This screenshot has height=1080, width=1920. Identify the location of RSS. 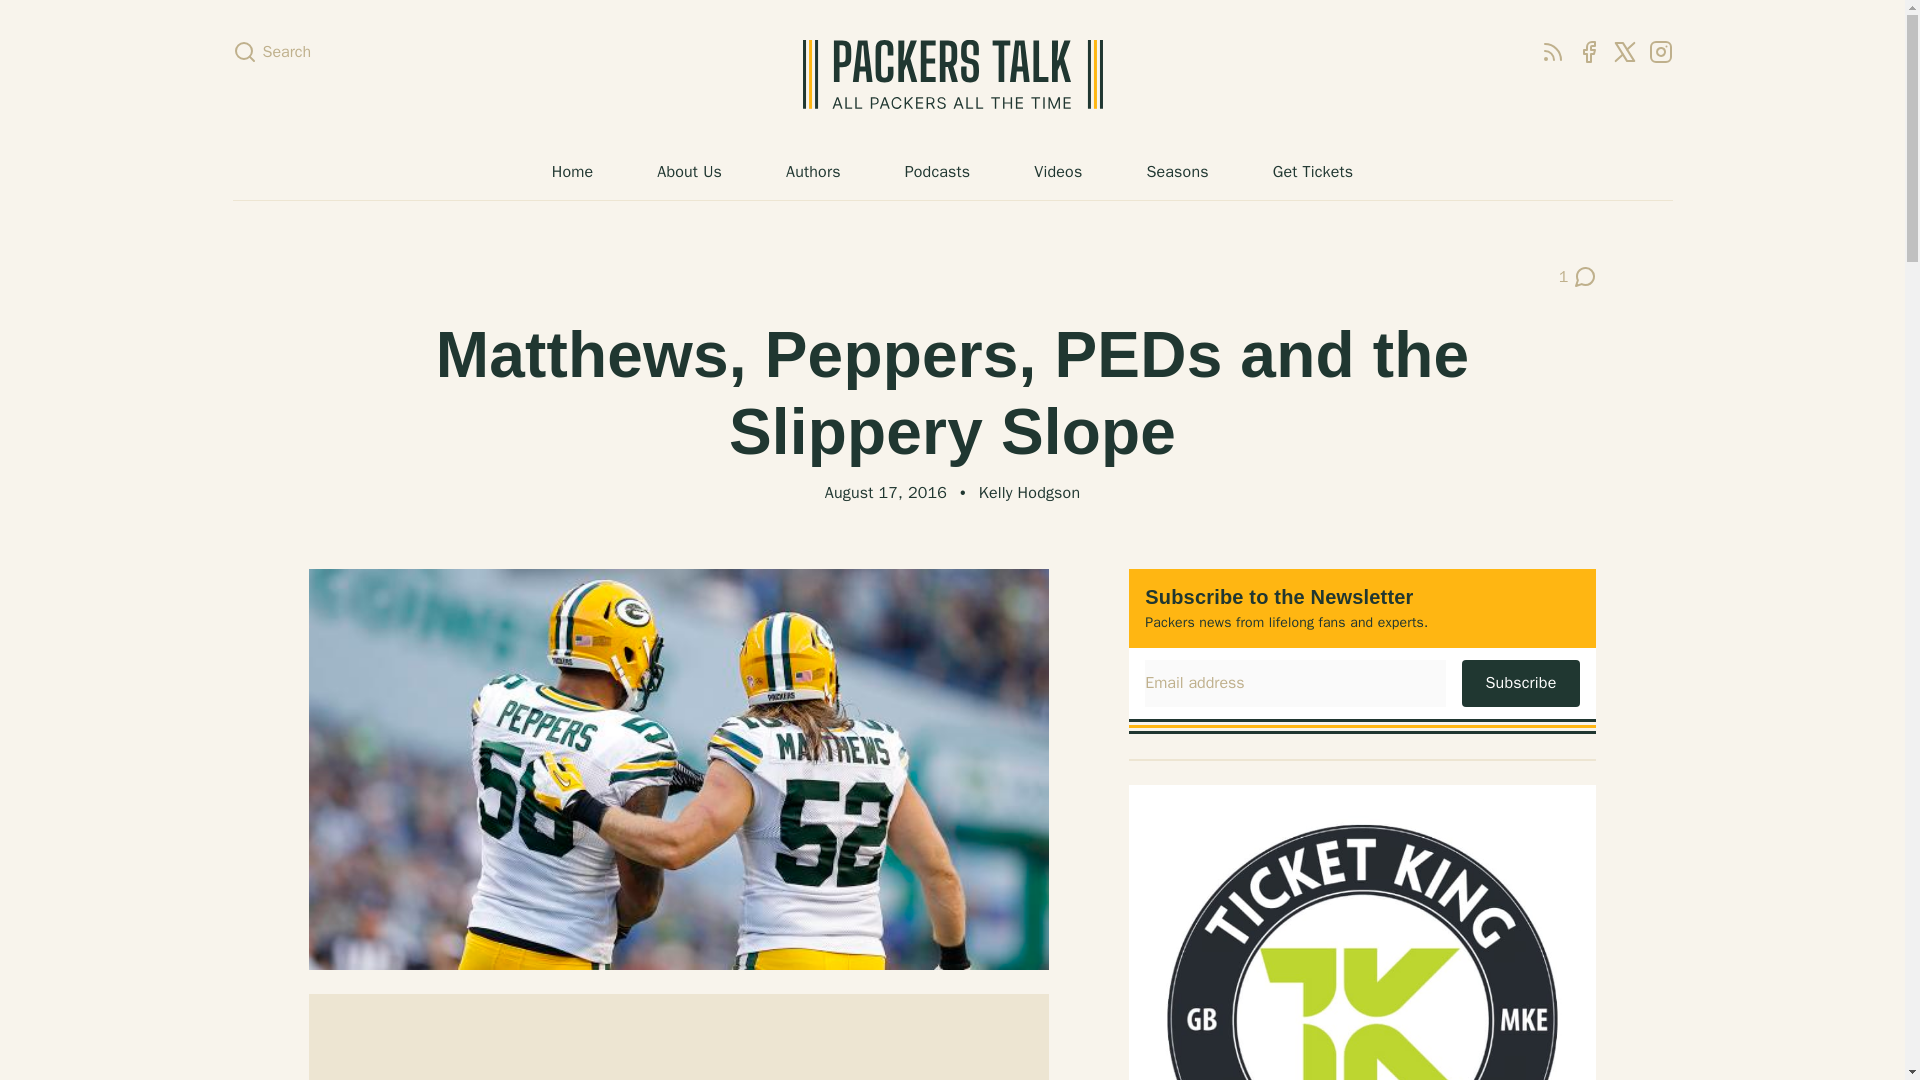
(1552, 51).